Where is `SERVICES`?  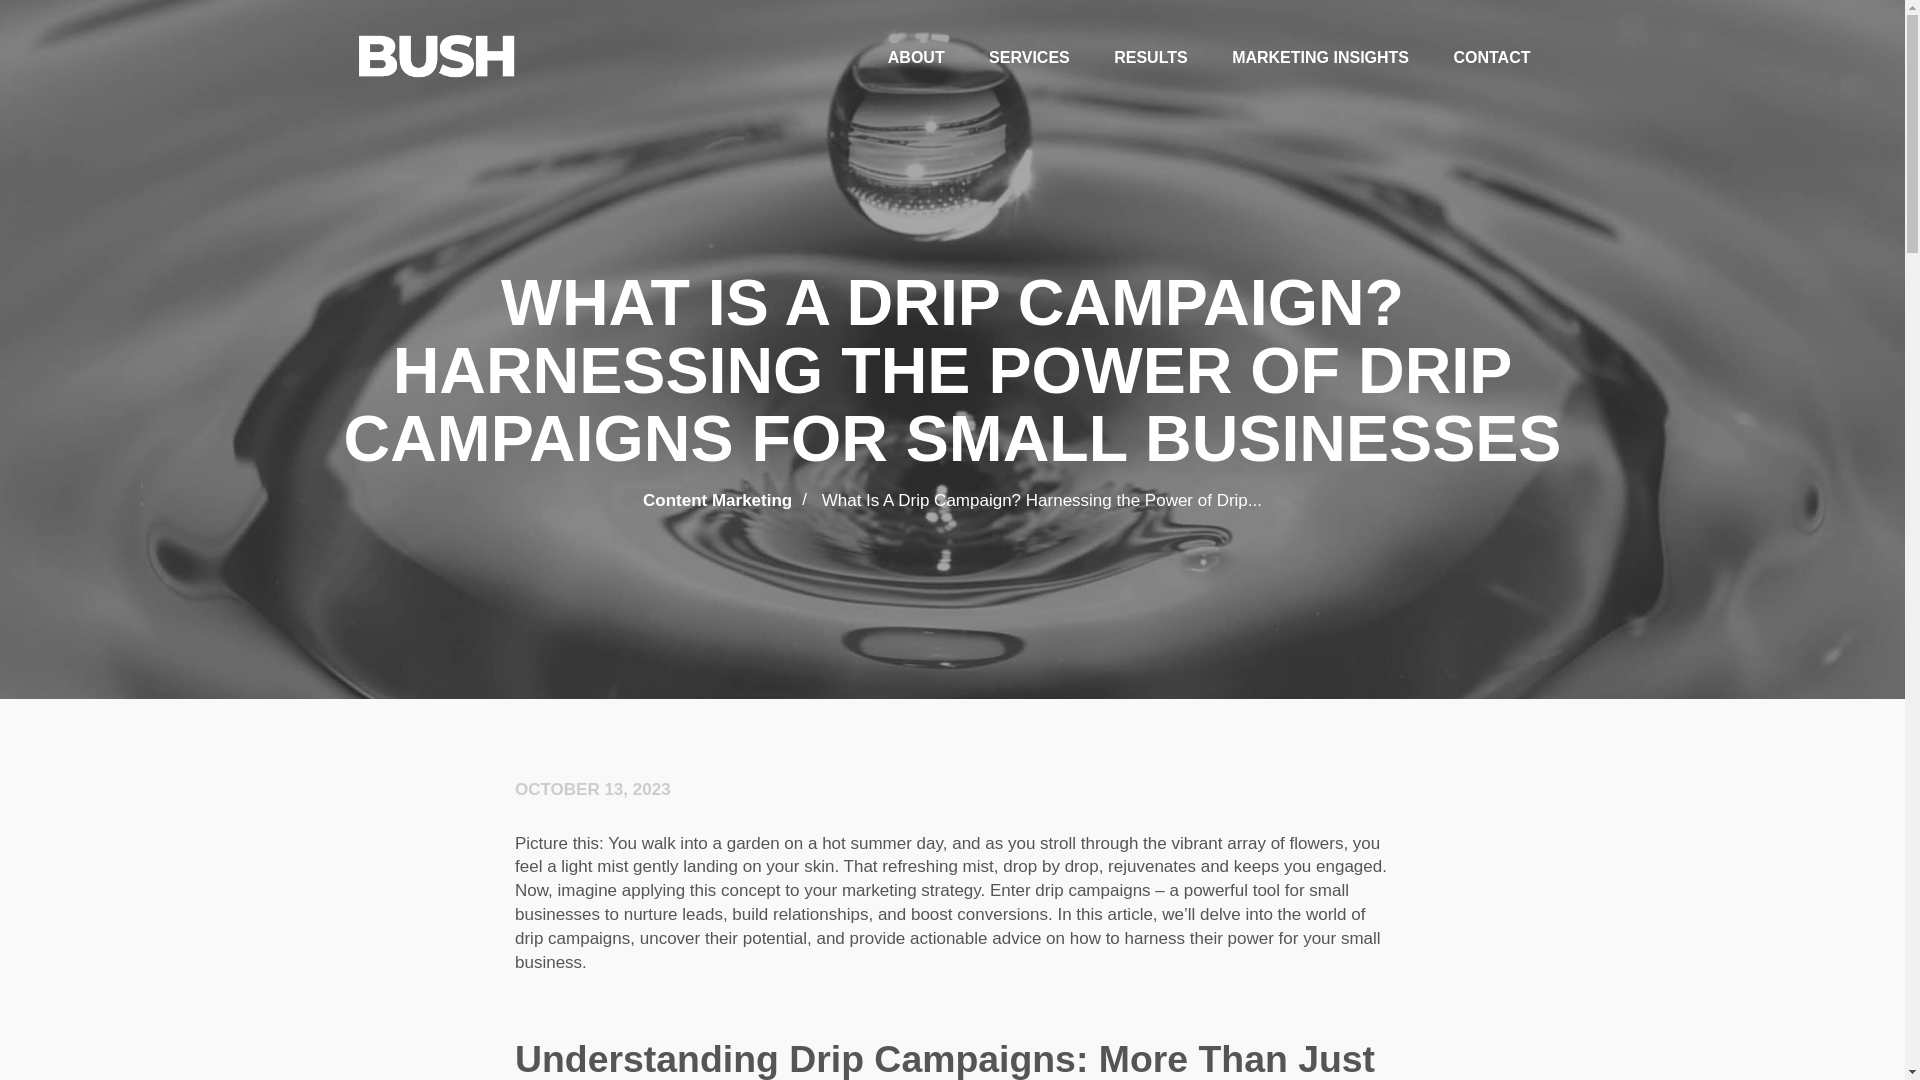 SERVICES is located at coordinates (1028, 58).